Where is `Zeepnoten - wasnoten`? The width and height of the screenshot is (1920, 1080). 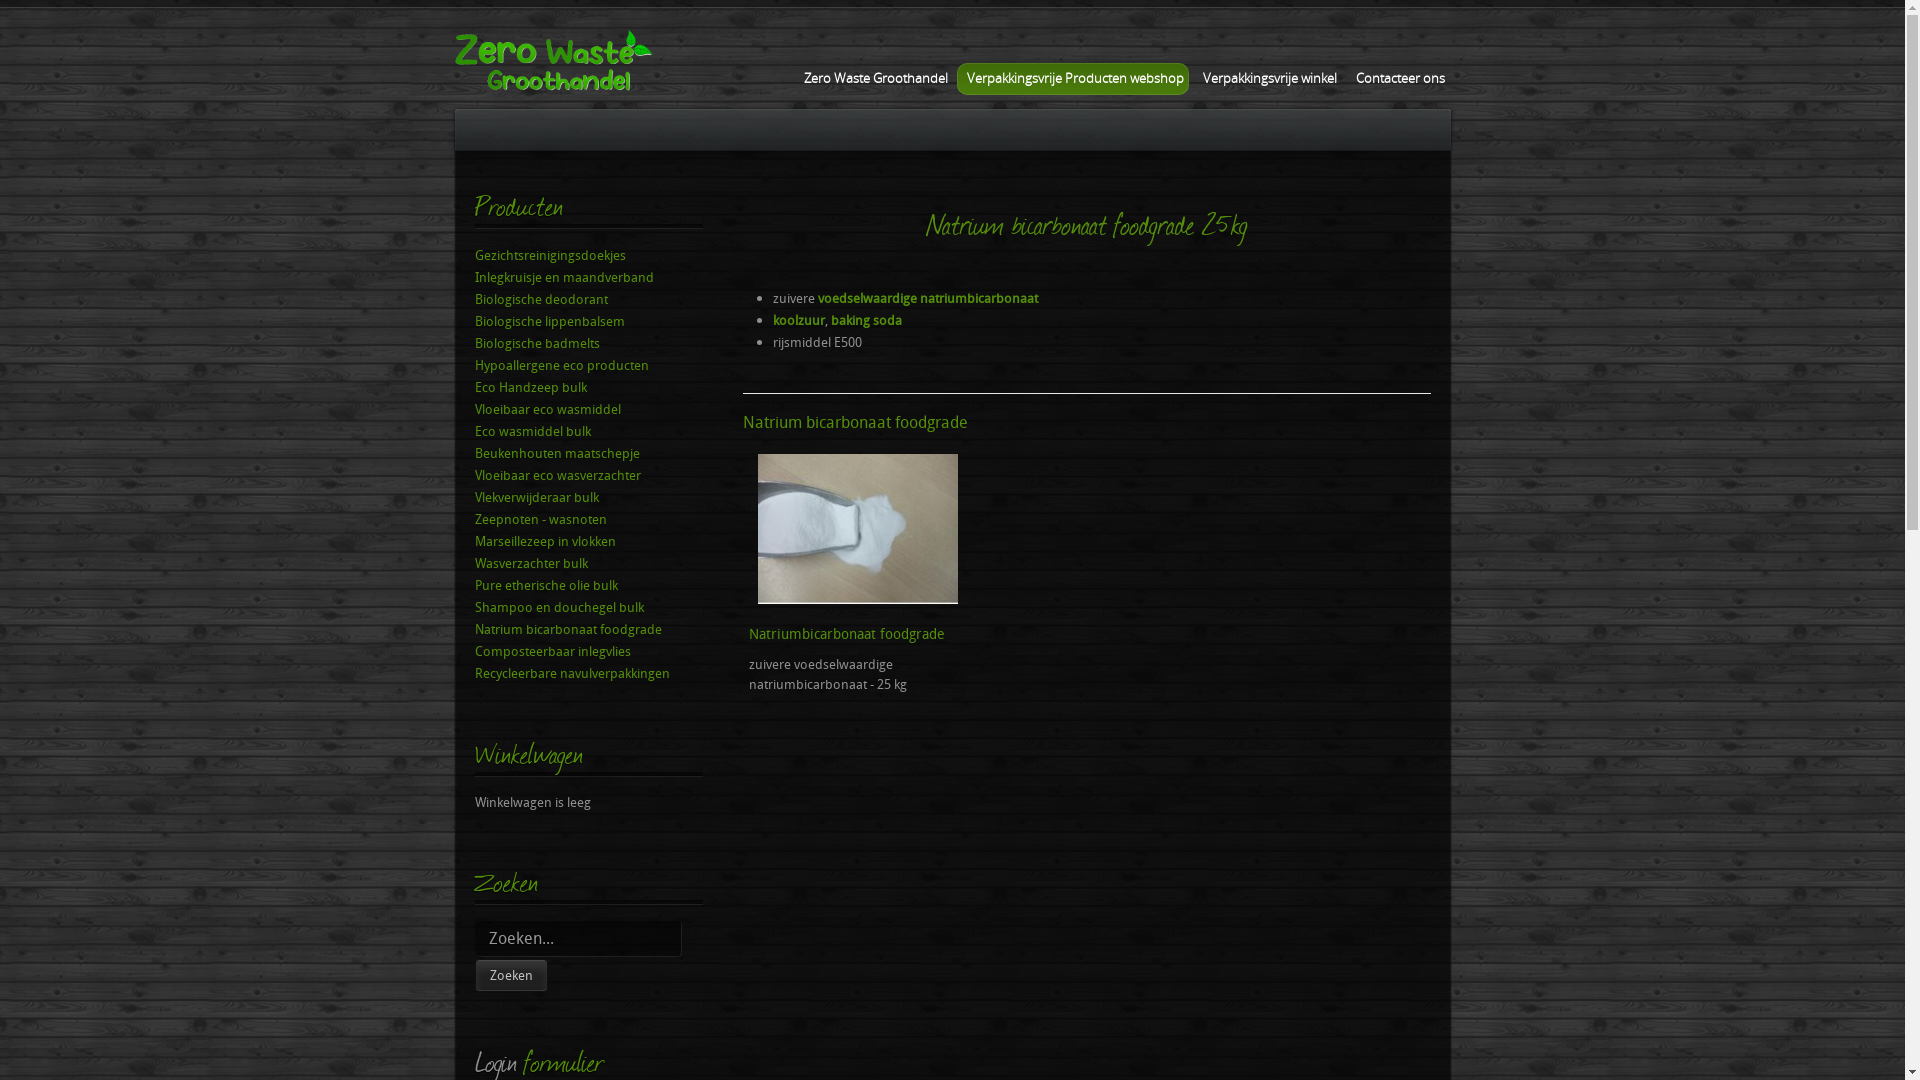
Zeepnoten - wasnoten is located at coordinates (588, 519).